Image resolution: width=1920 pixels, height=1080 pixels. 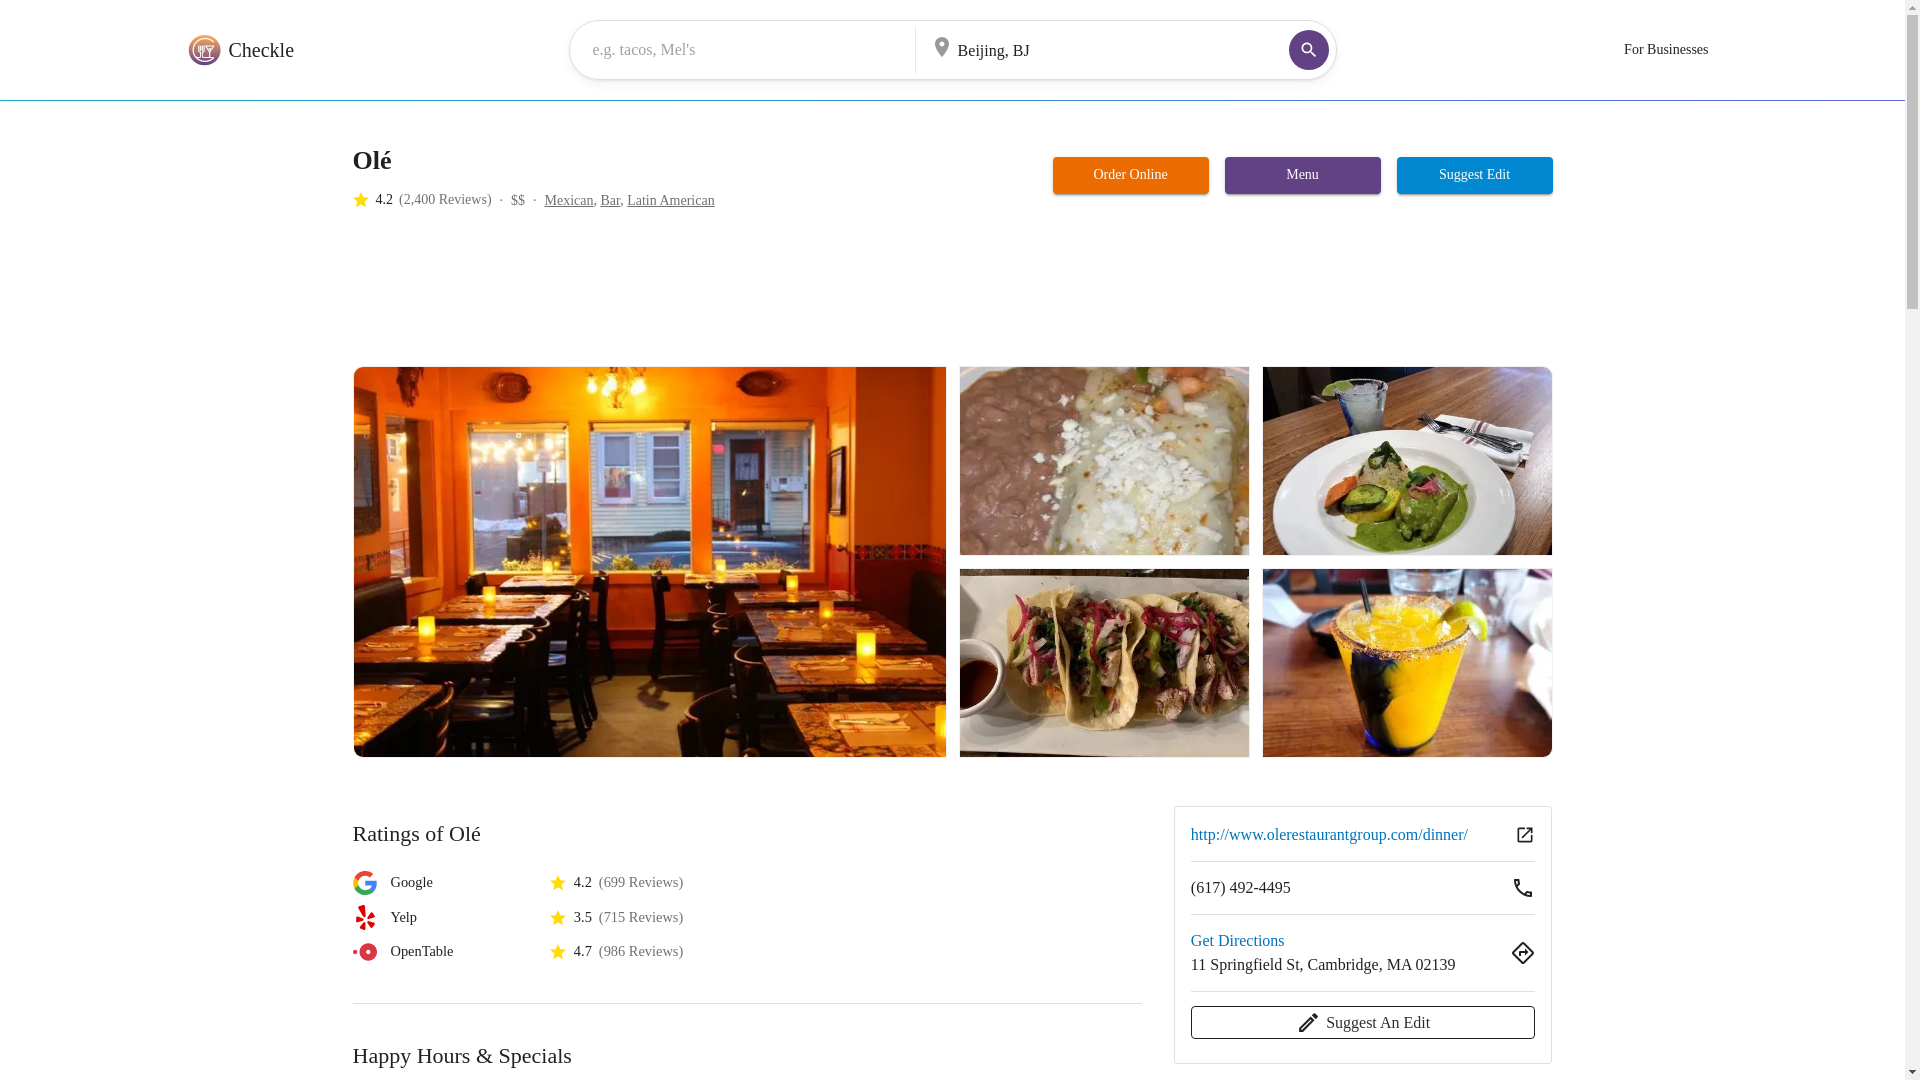 I want to click on Suggest An Edit, so click(x=1363, y=1022).